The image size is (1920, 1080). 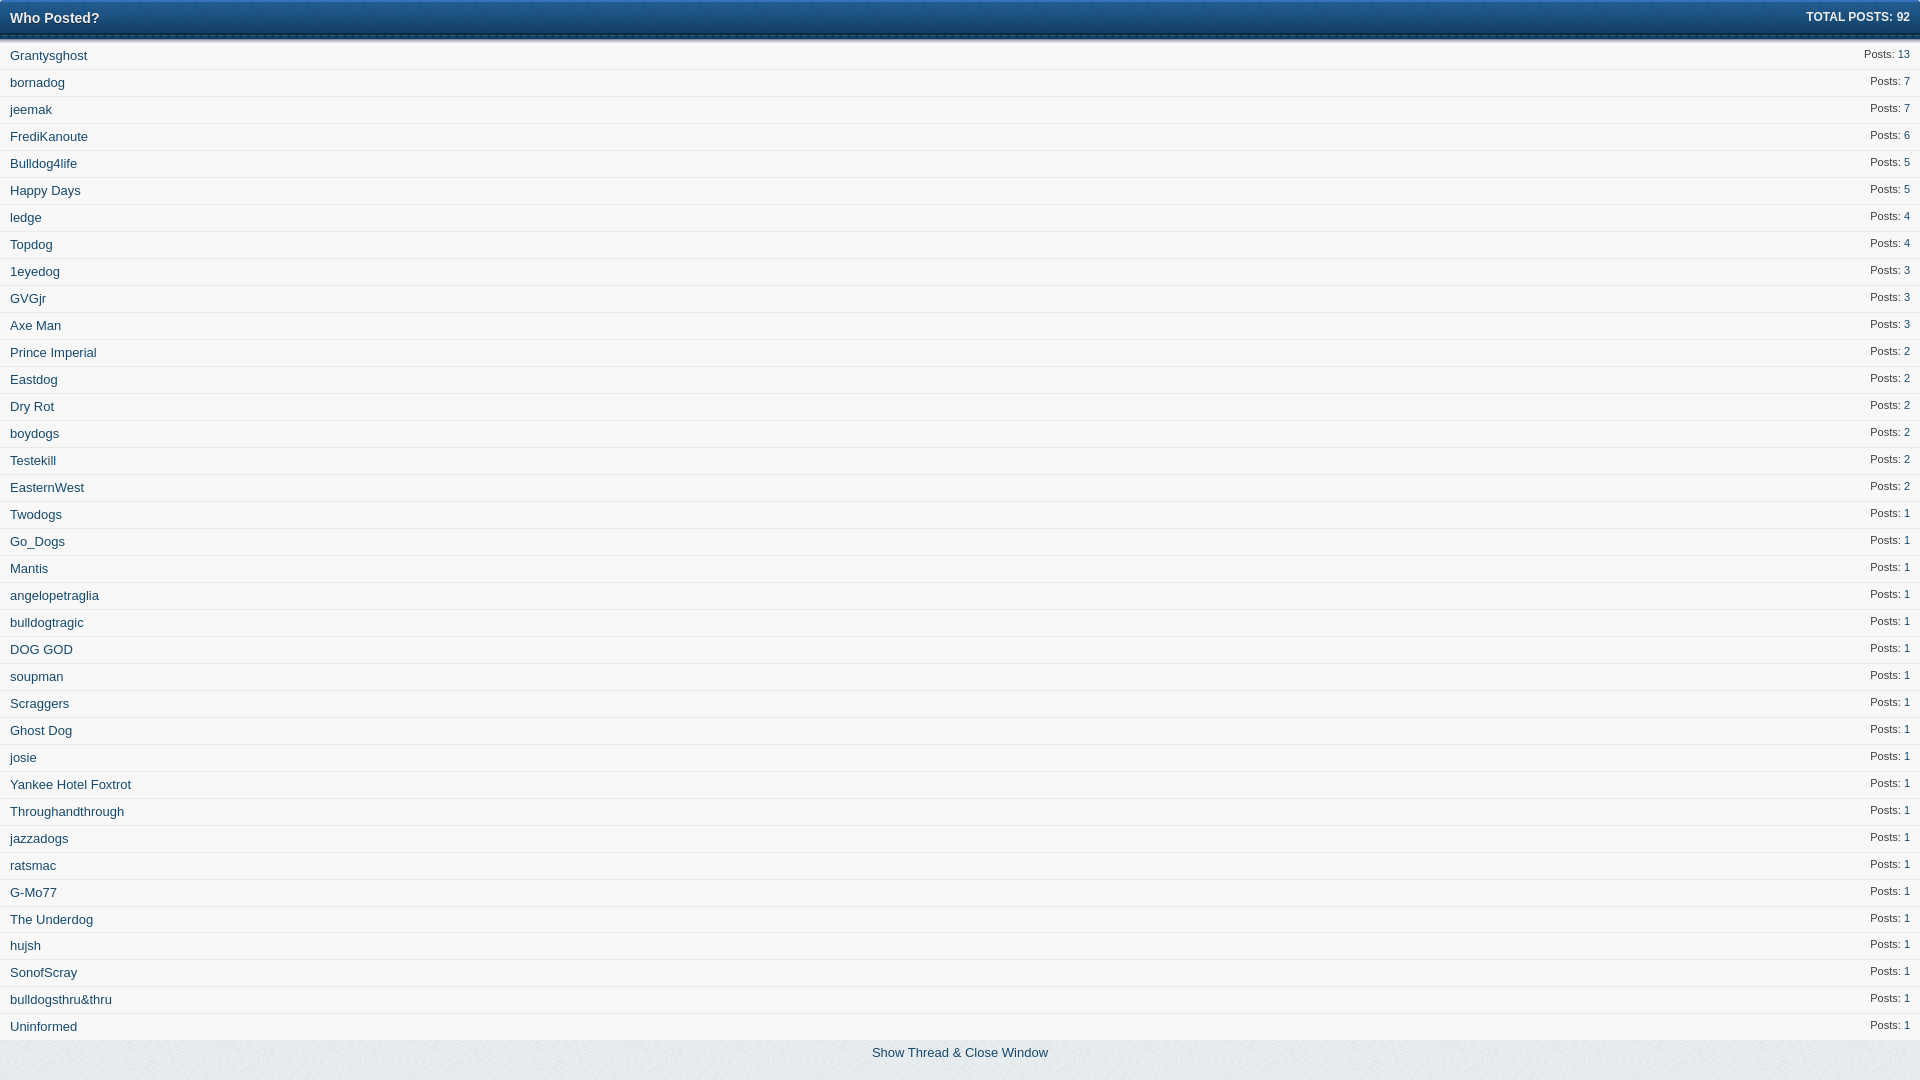 What do you see at coordinates (1907, 837) in the screenshot?
I see `1` at bounding box center [1907, 837].